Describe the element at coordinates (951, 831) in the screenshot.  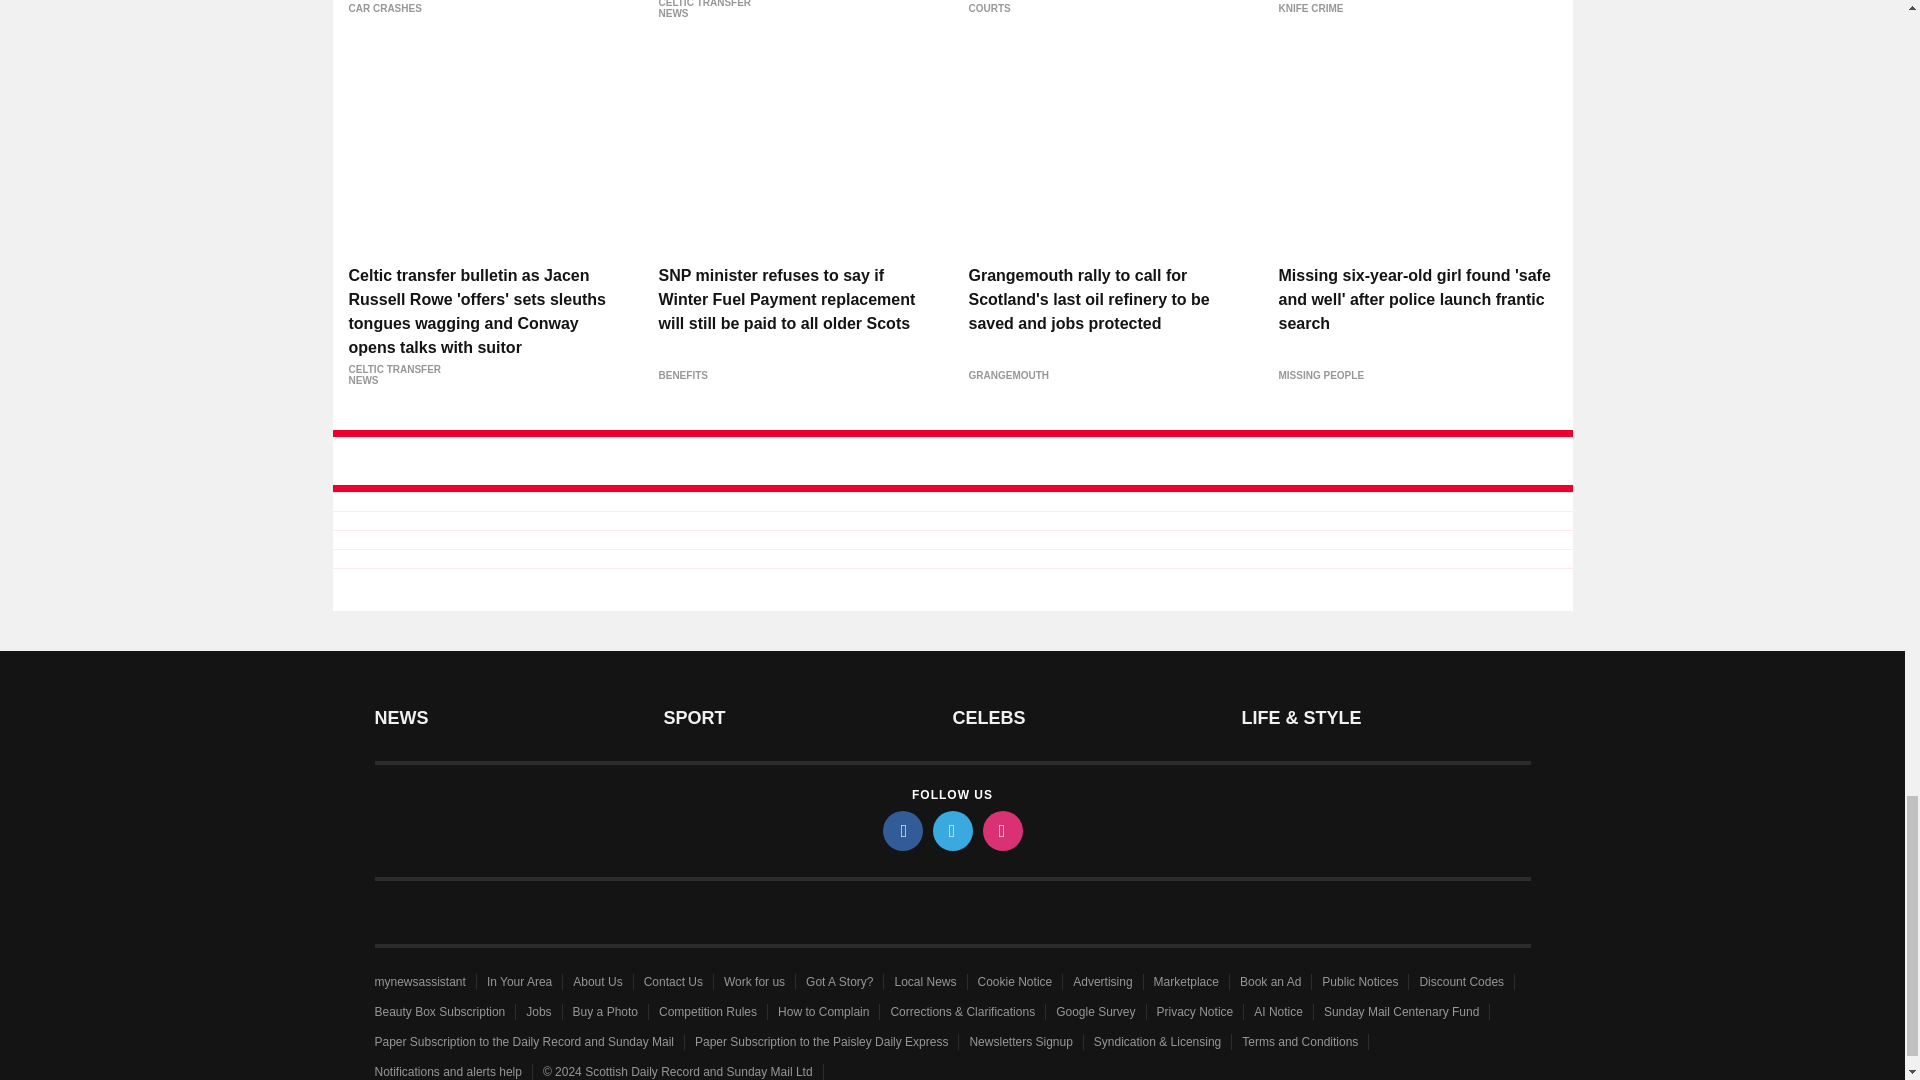
I see `twitter` at that location.